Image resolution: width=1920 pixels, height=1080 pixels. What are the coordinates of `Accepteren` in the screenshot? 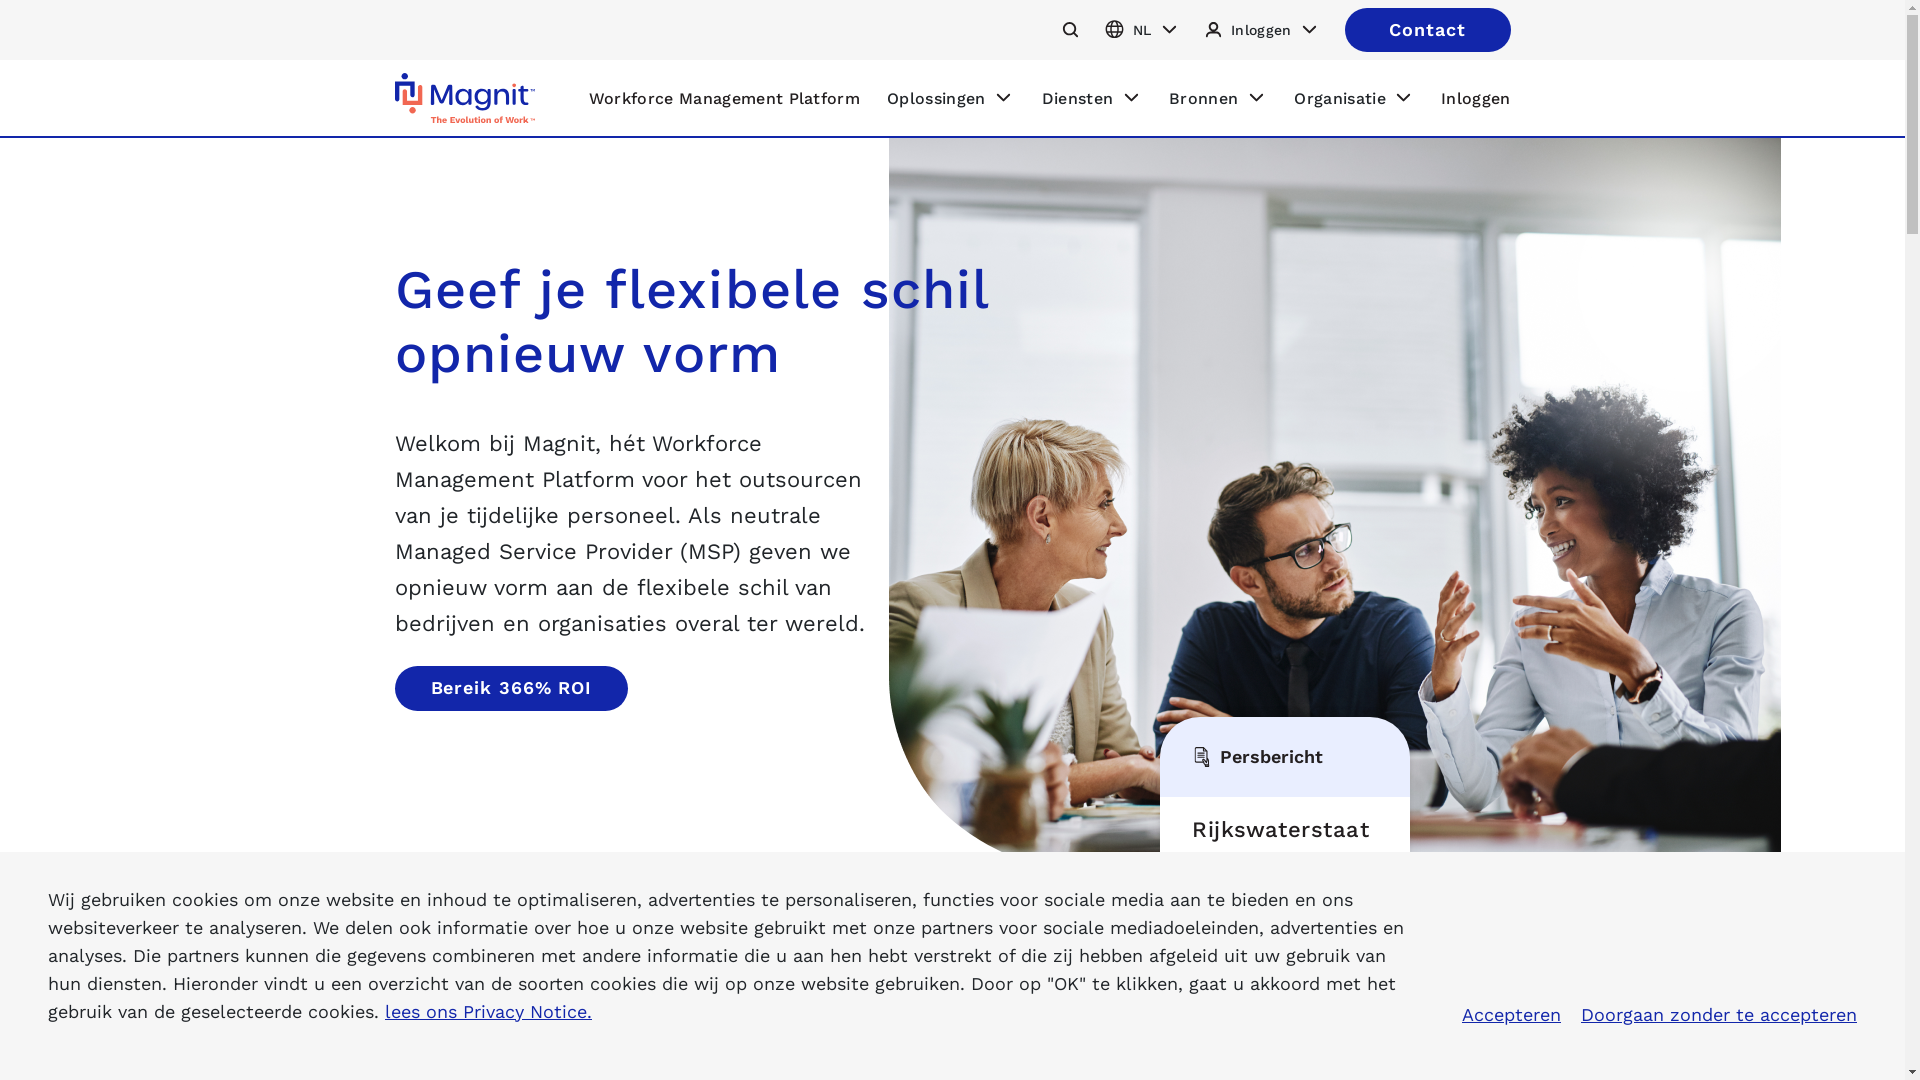 It's located at (1512, 1015).